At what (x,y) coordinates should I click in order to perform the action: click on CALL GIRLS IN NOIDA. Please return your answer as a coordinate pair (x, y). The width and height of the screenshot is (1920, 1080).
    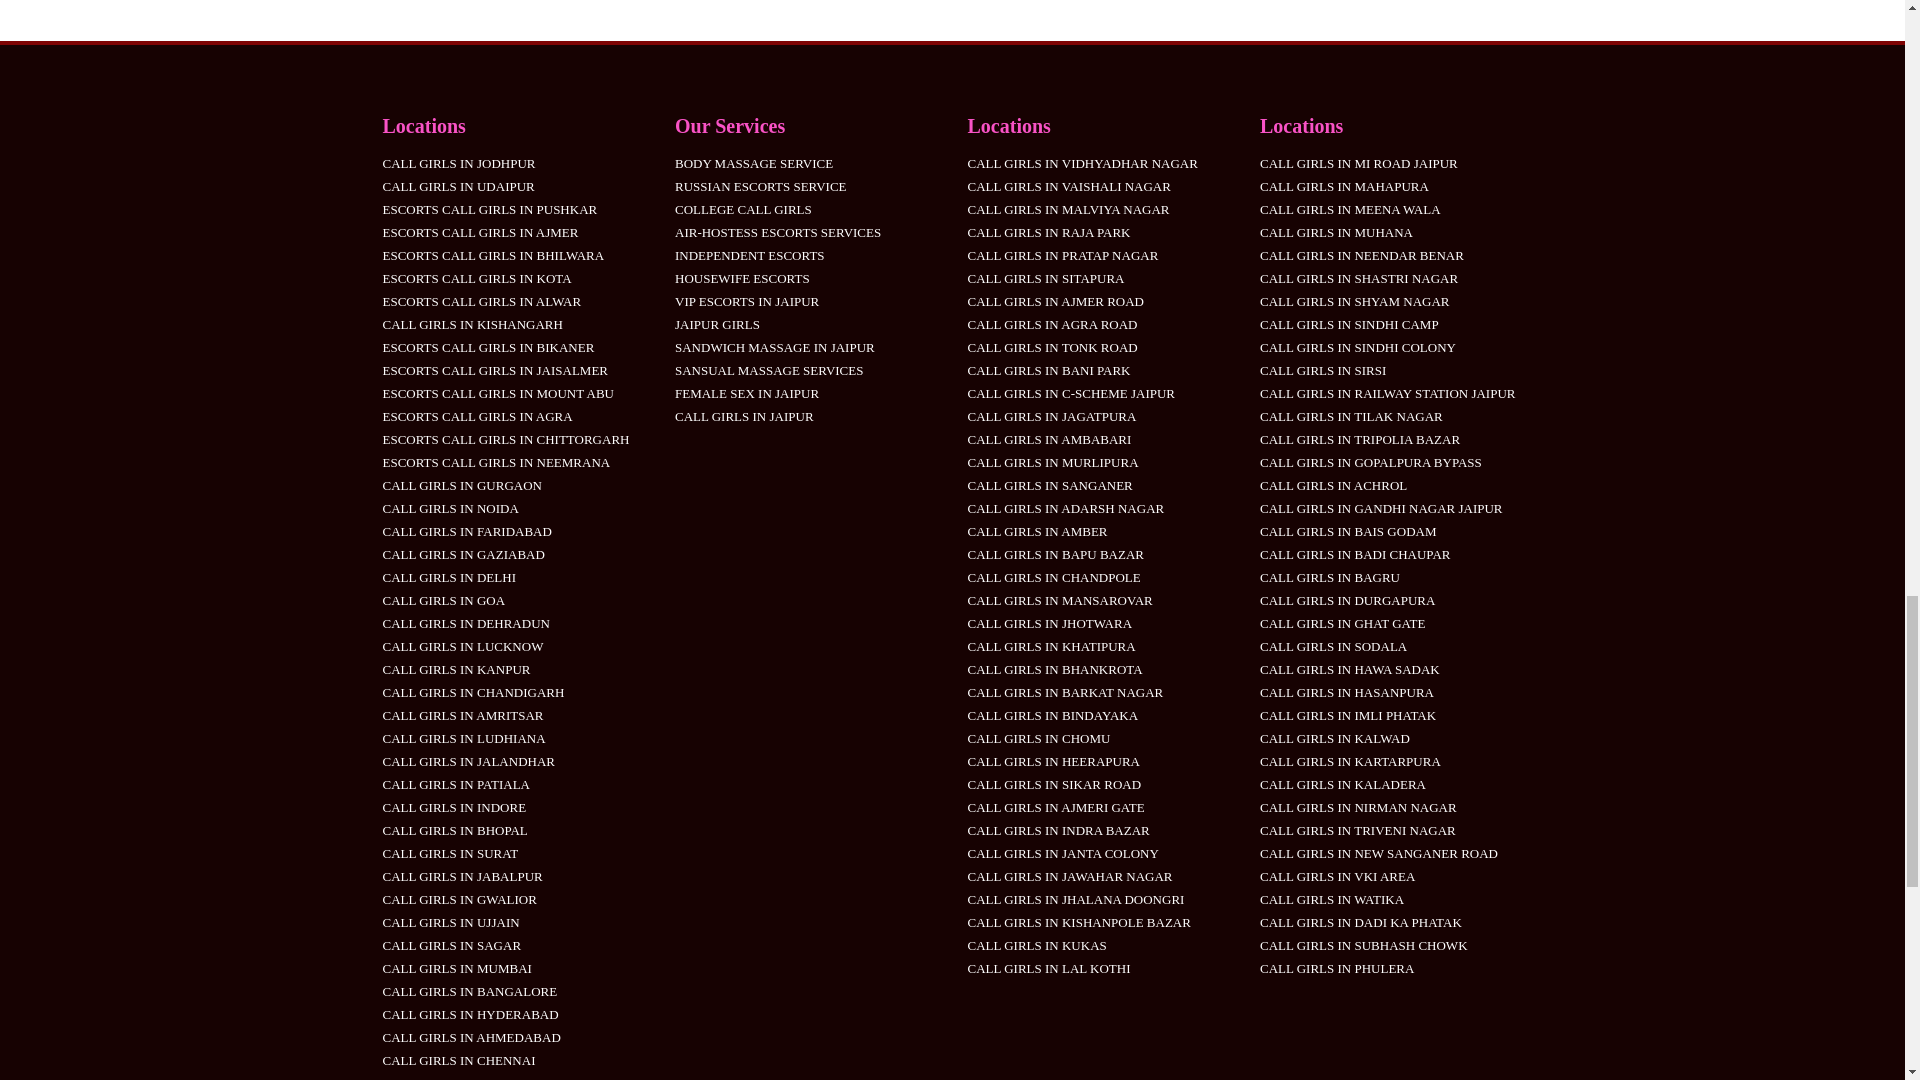
    Looking at the image, I should click on (450, 508).